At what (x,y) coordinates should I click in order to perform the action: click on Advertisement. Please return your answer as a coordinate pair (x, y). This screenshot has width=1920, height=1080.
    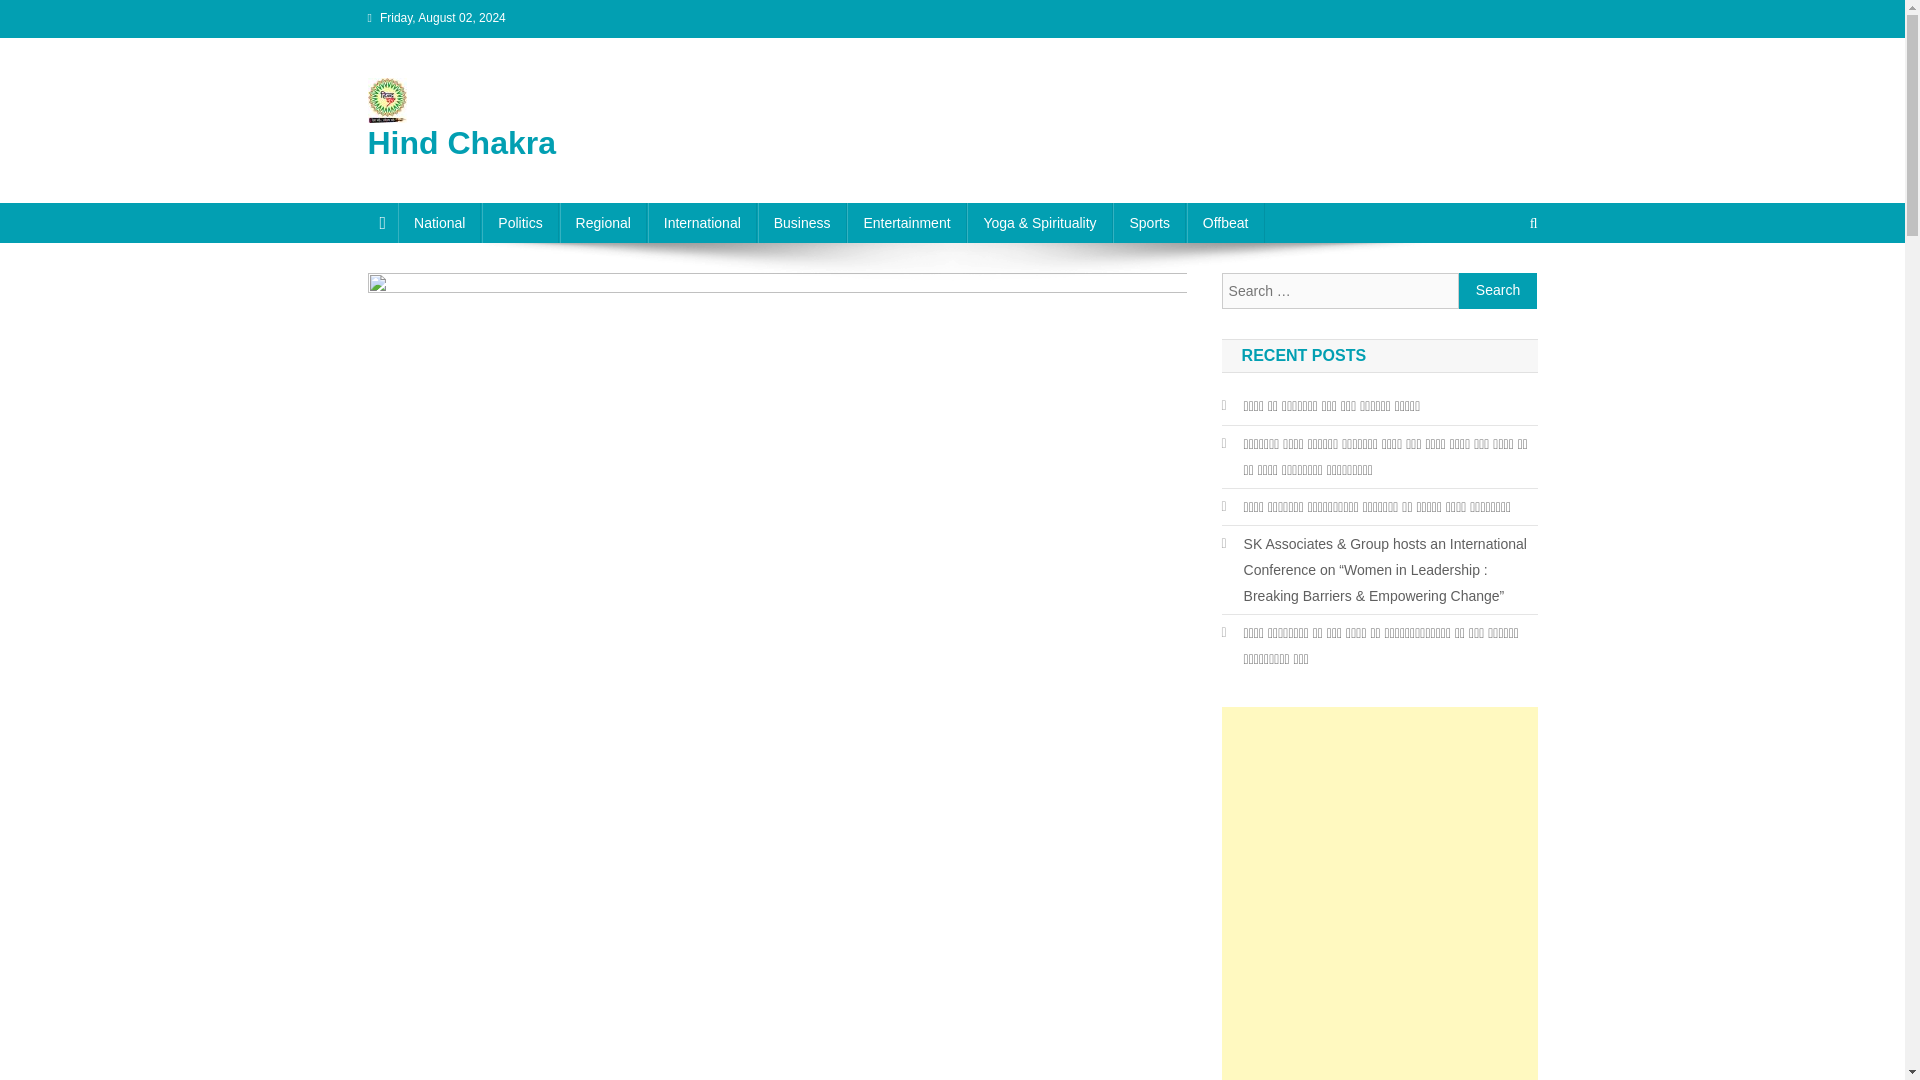
    Looking at the image, I should click on (1379, 920).